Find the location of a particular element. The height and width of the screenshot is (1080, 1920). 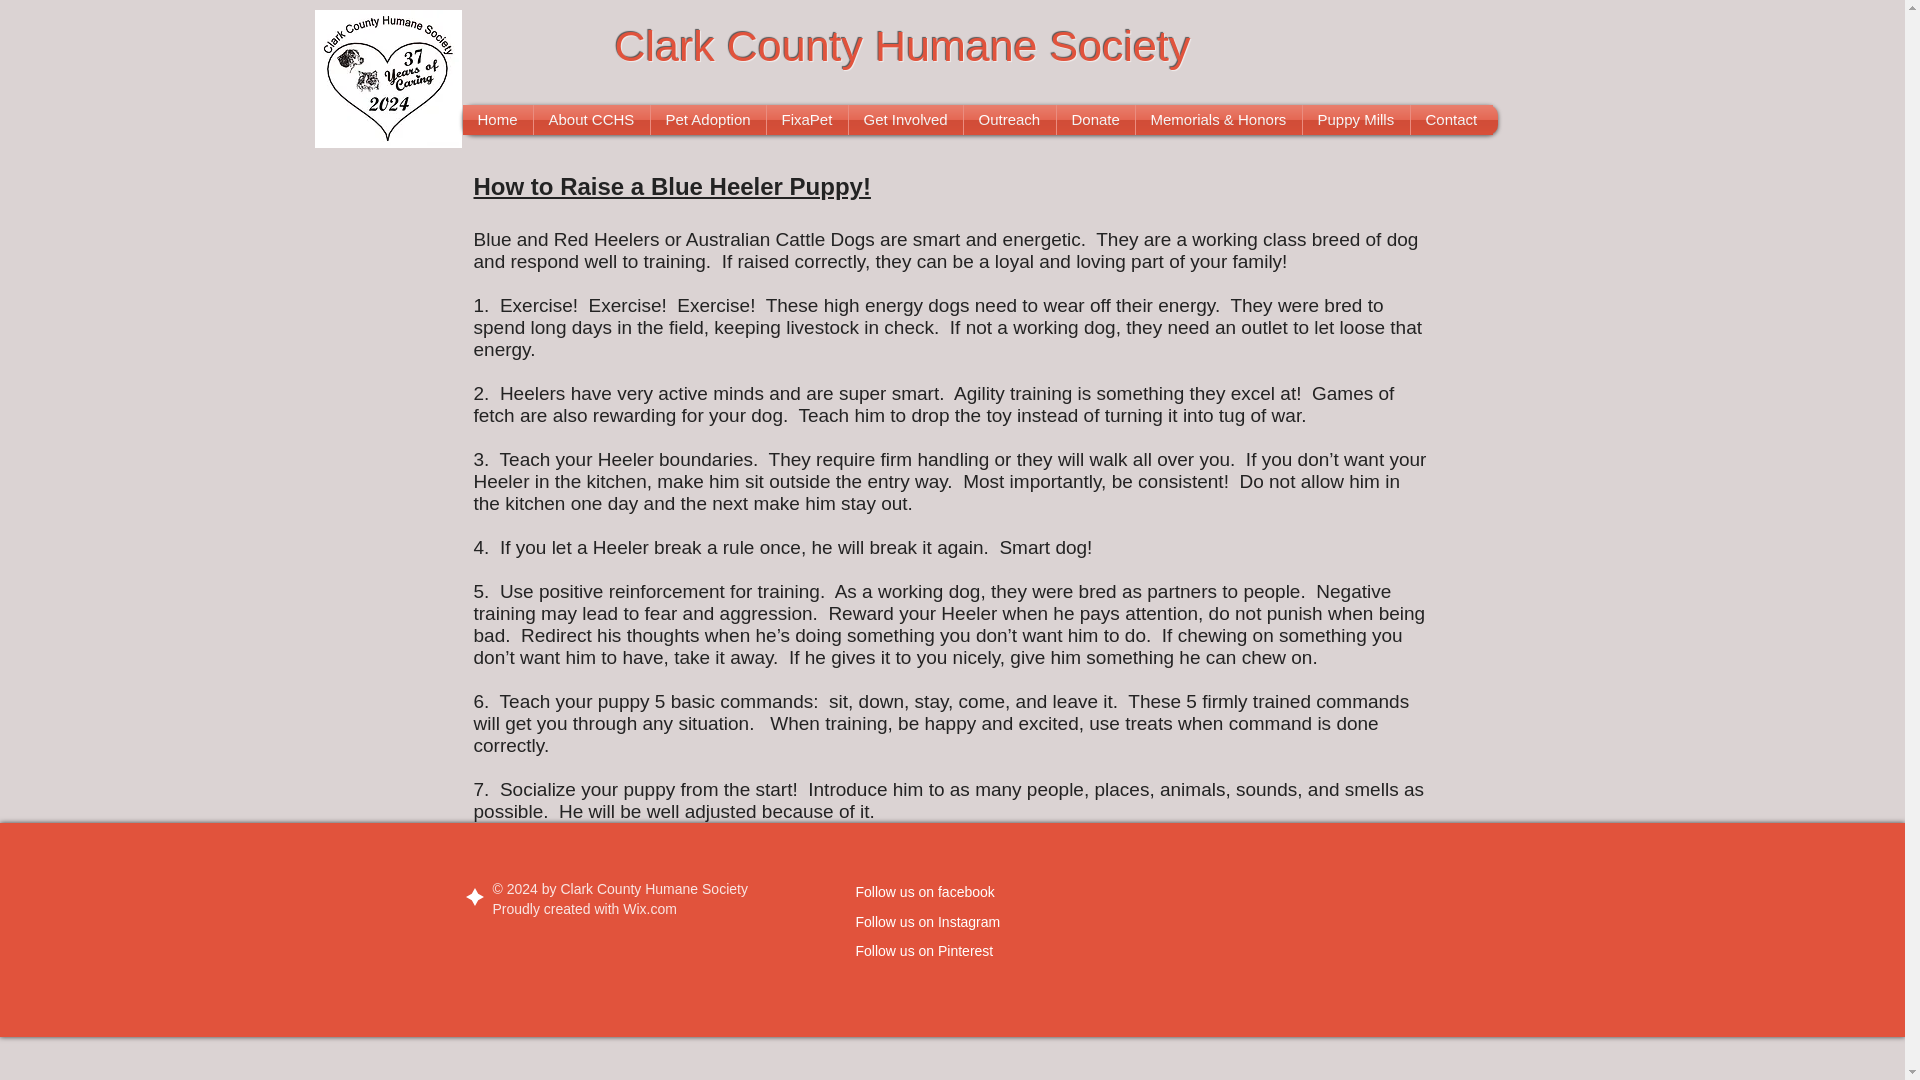

Pet Adoption is located at coordinates (707, 120).